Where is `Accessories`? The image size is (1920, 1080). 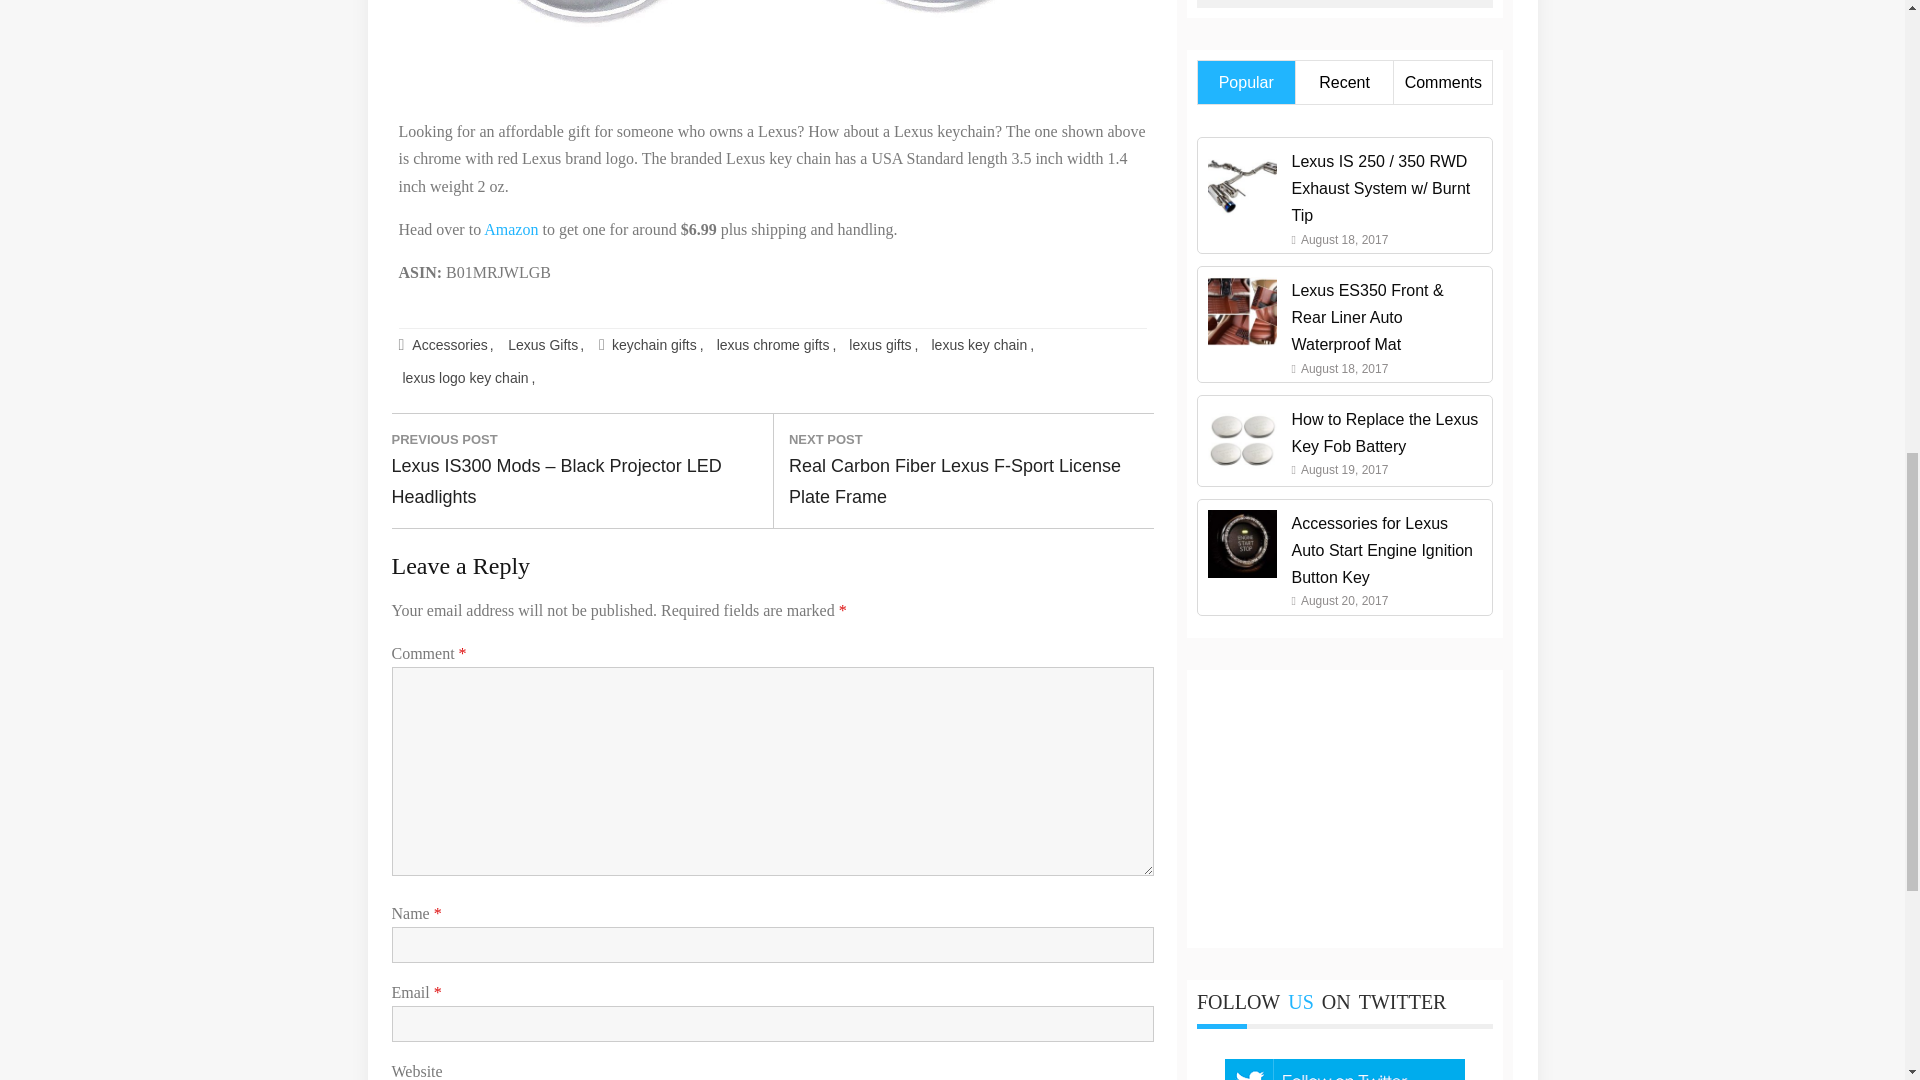 Accessories is located at coordinates (452, 346).